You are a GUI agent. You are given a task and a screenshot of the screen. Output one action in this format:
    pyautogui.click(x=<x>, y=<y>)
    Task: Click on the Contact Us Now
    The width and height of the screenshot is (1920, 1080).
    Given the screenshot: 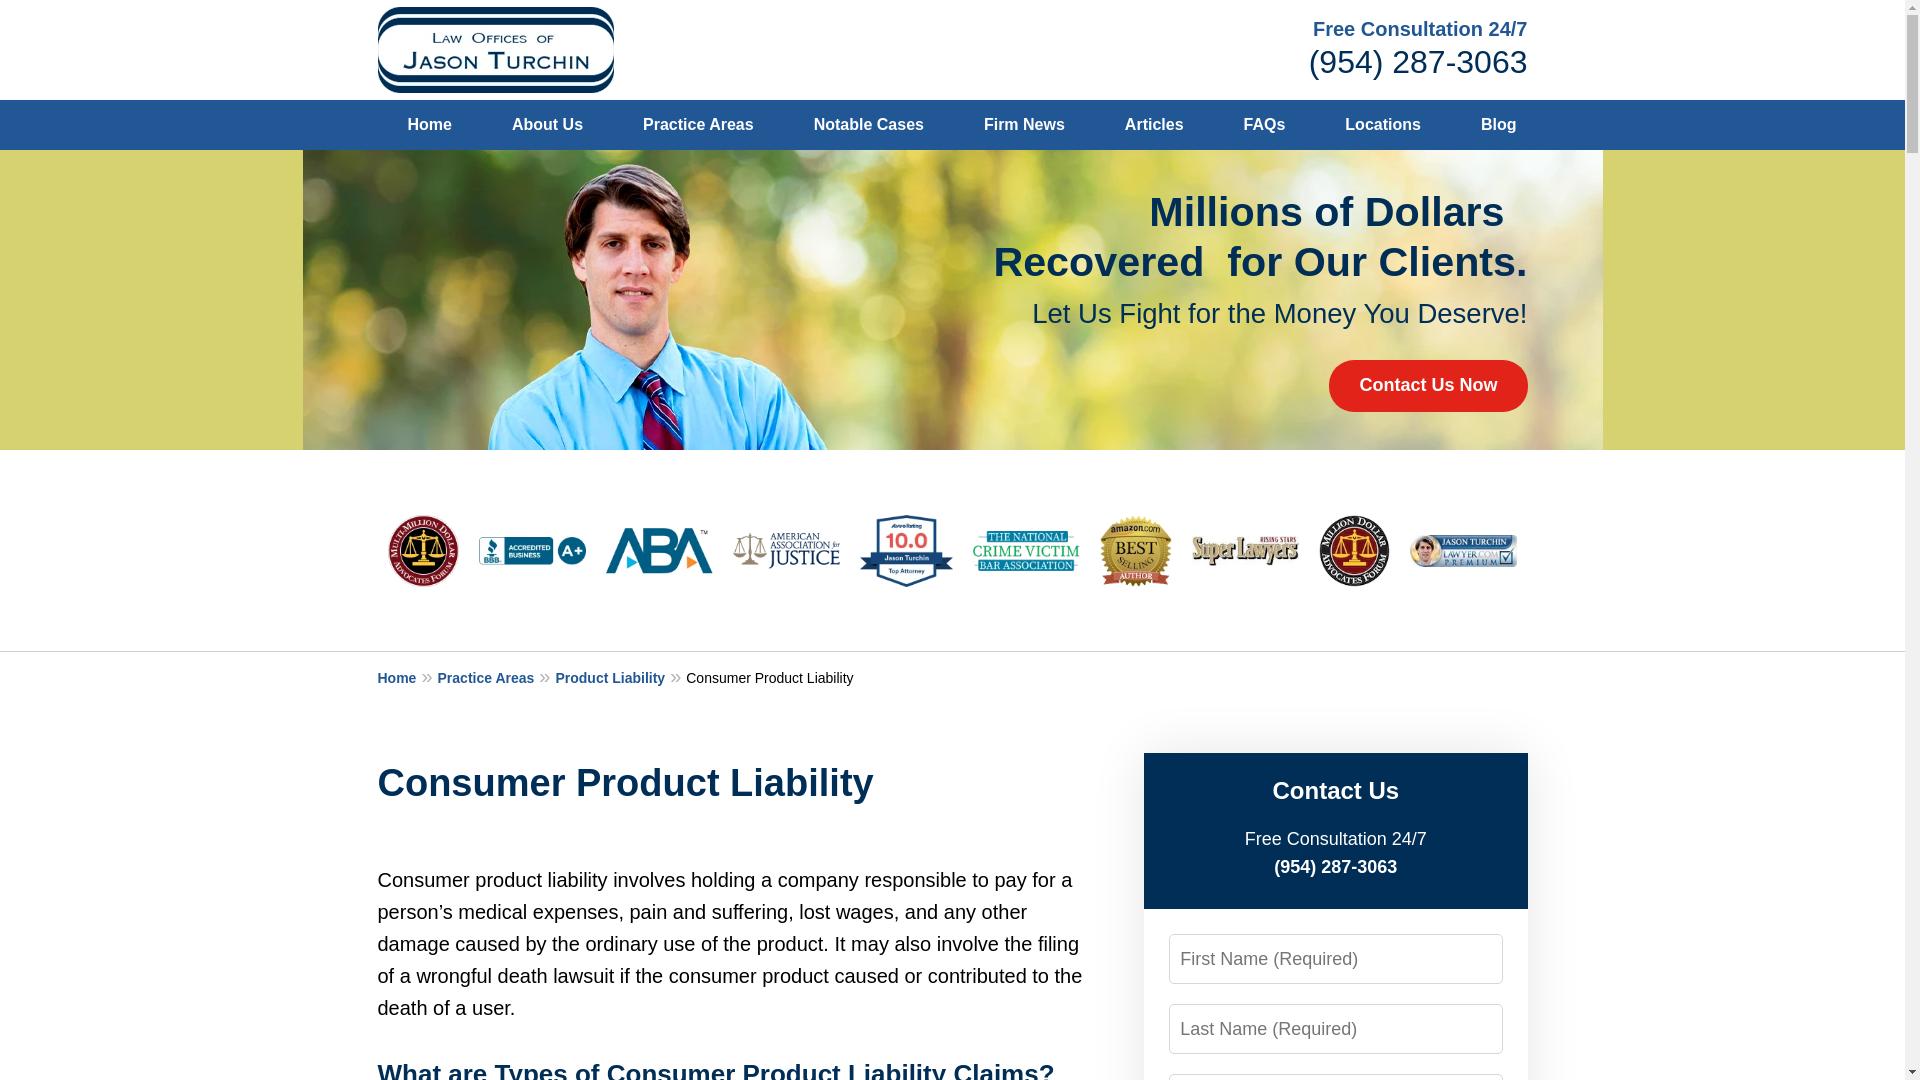 What is the action you would take?
    pyautogui.click(x=1427, y=385)
    